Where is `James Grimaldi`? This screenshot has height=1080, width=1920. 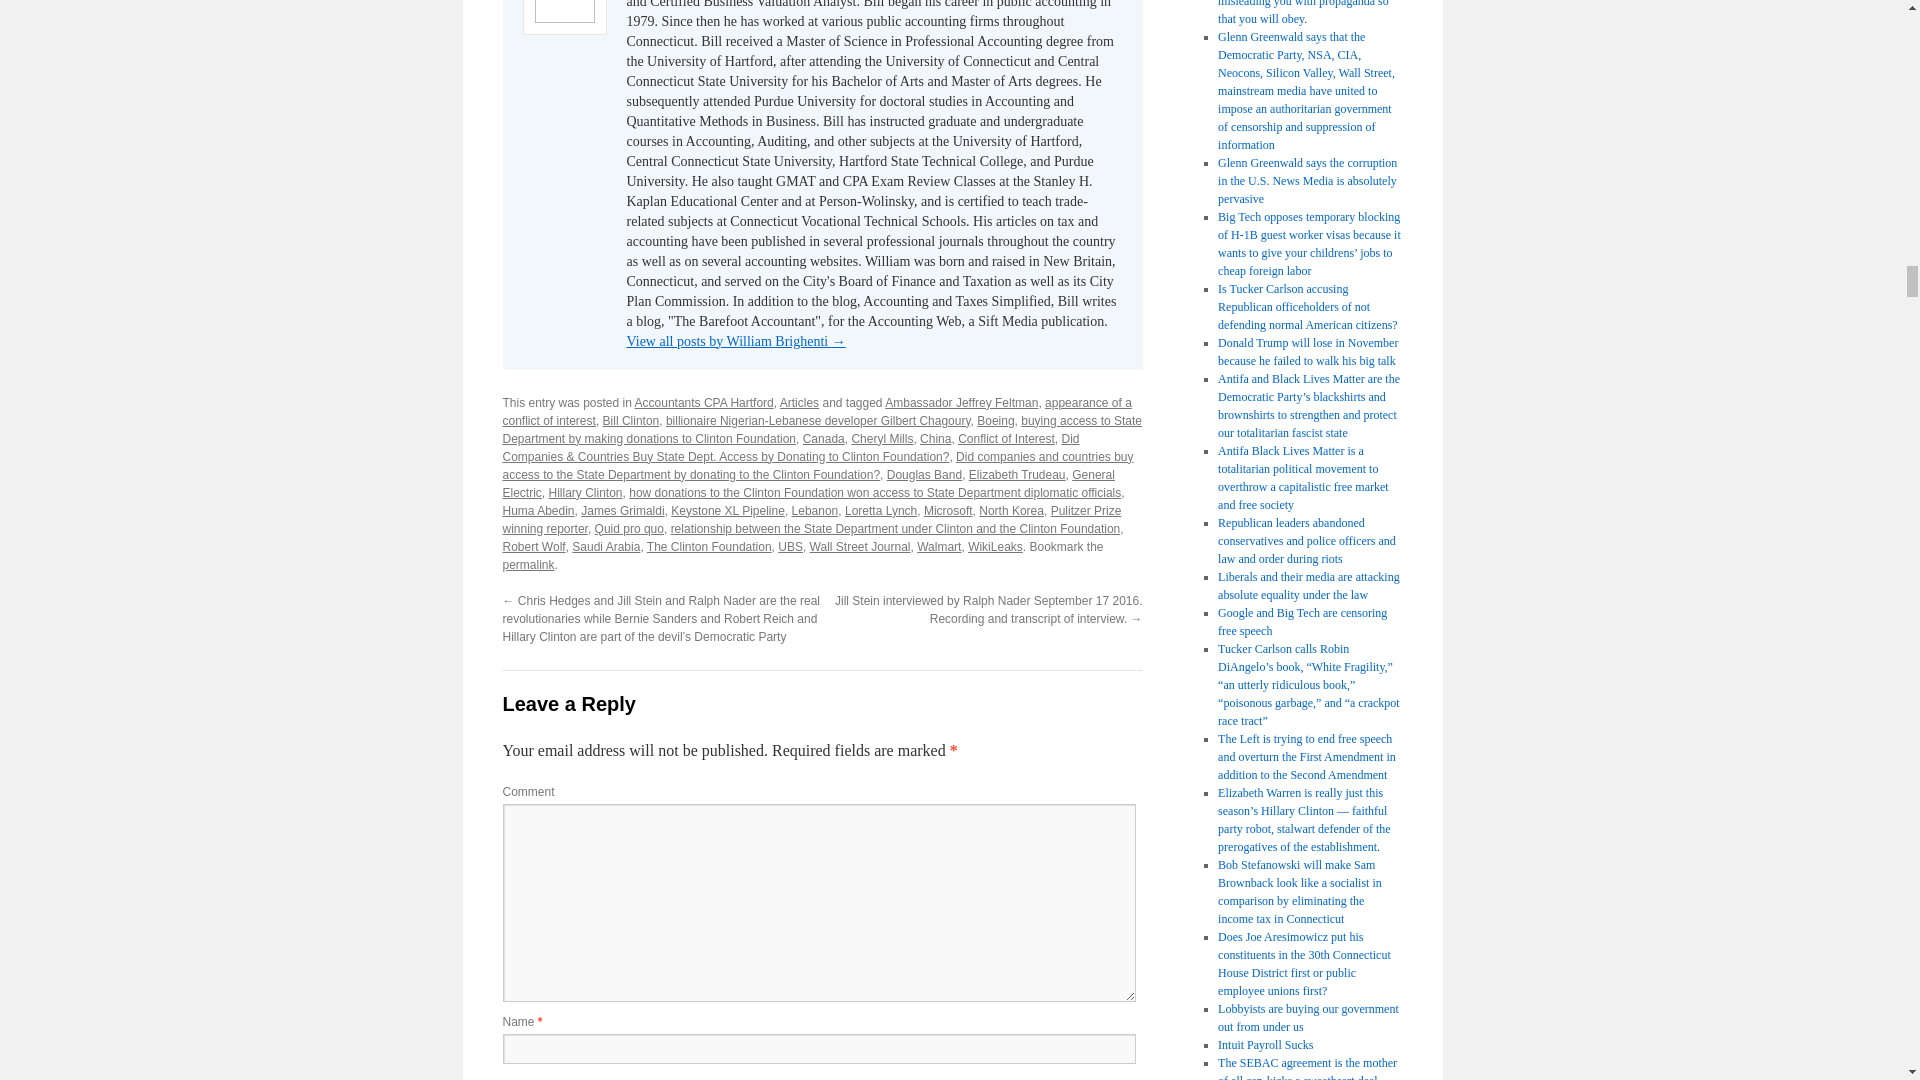 James Grimaldi is located at coordinates (622, 511).